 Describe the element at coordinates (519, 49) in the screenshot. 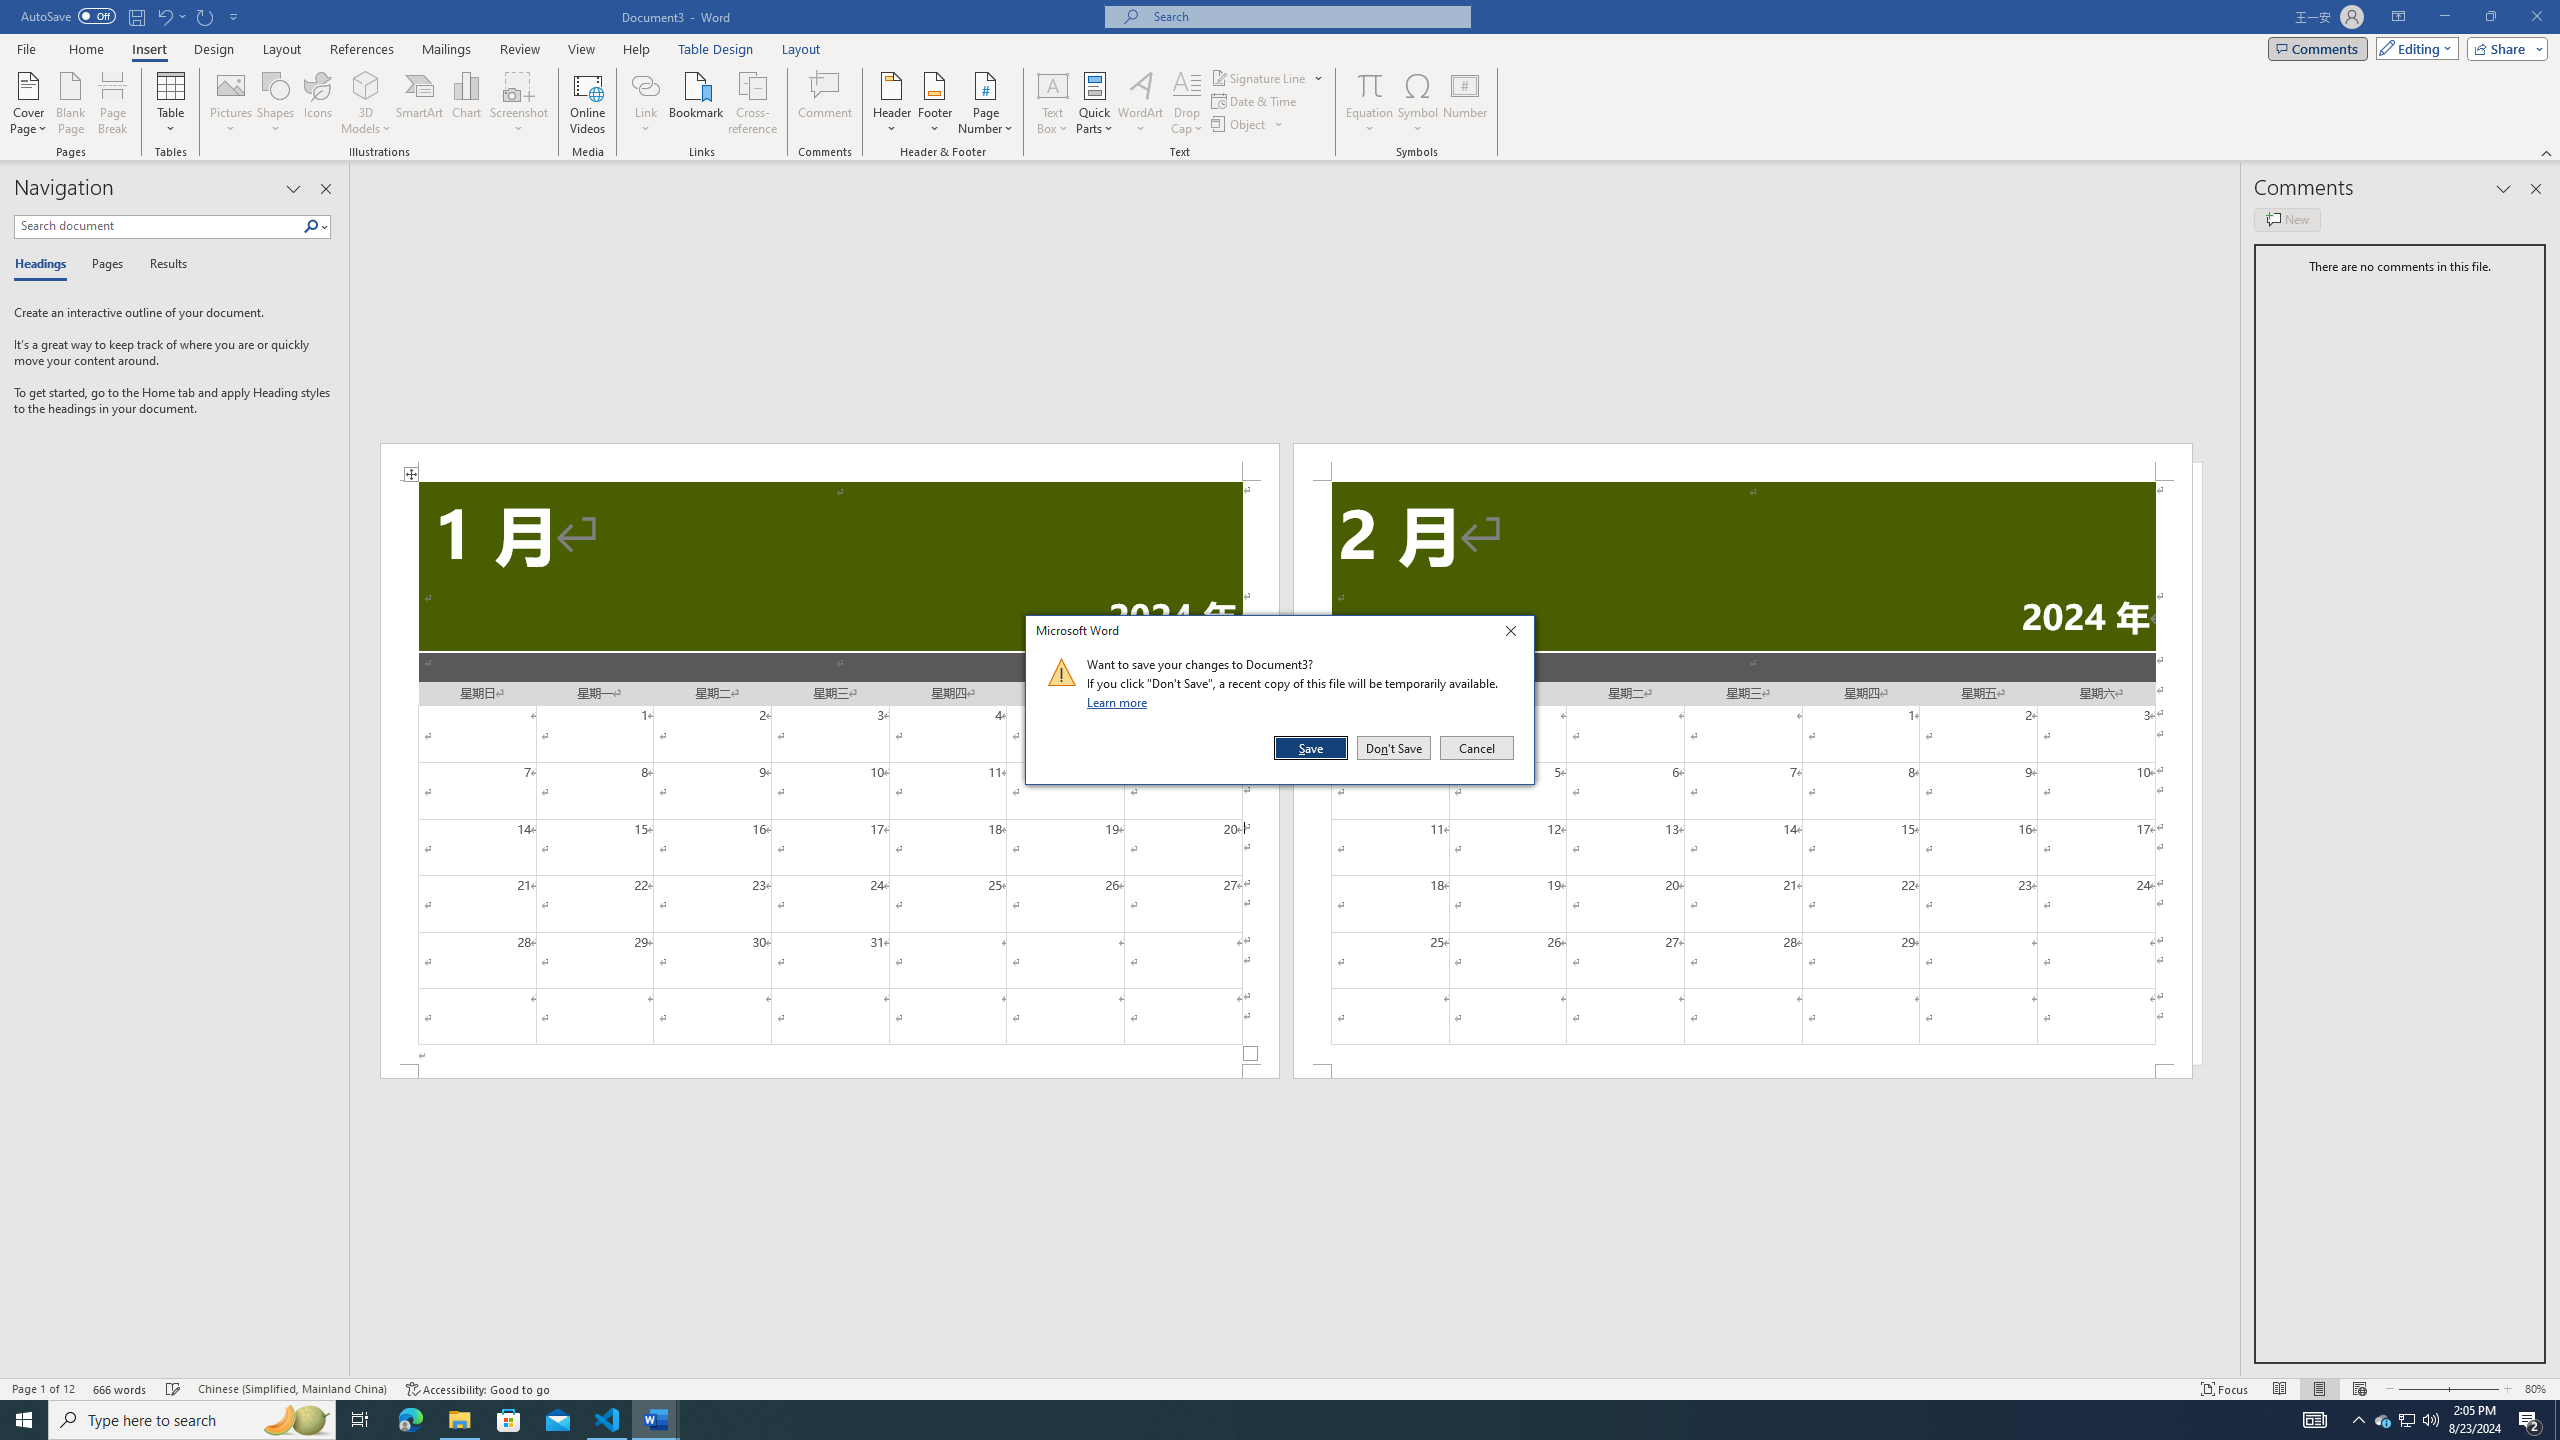

I see `Review` at that location.